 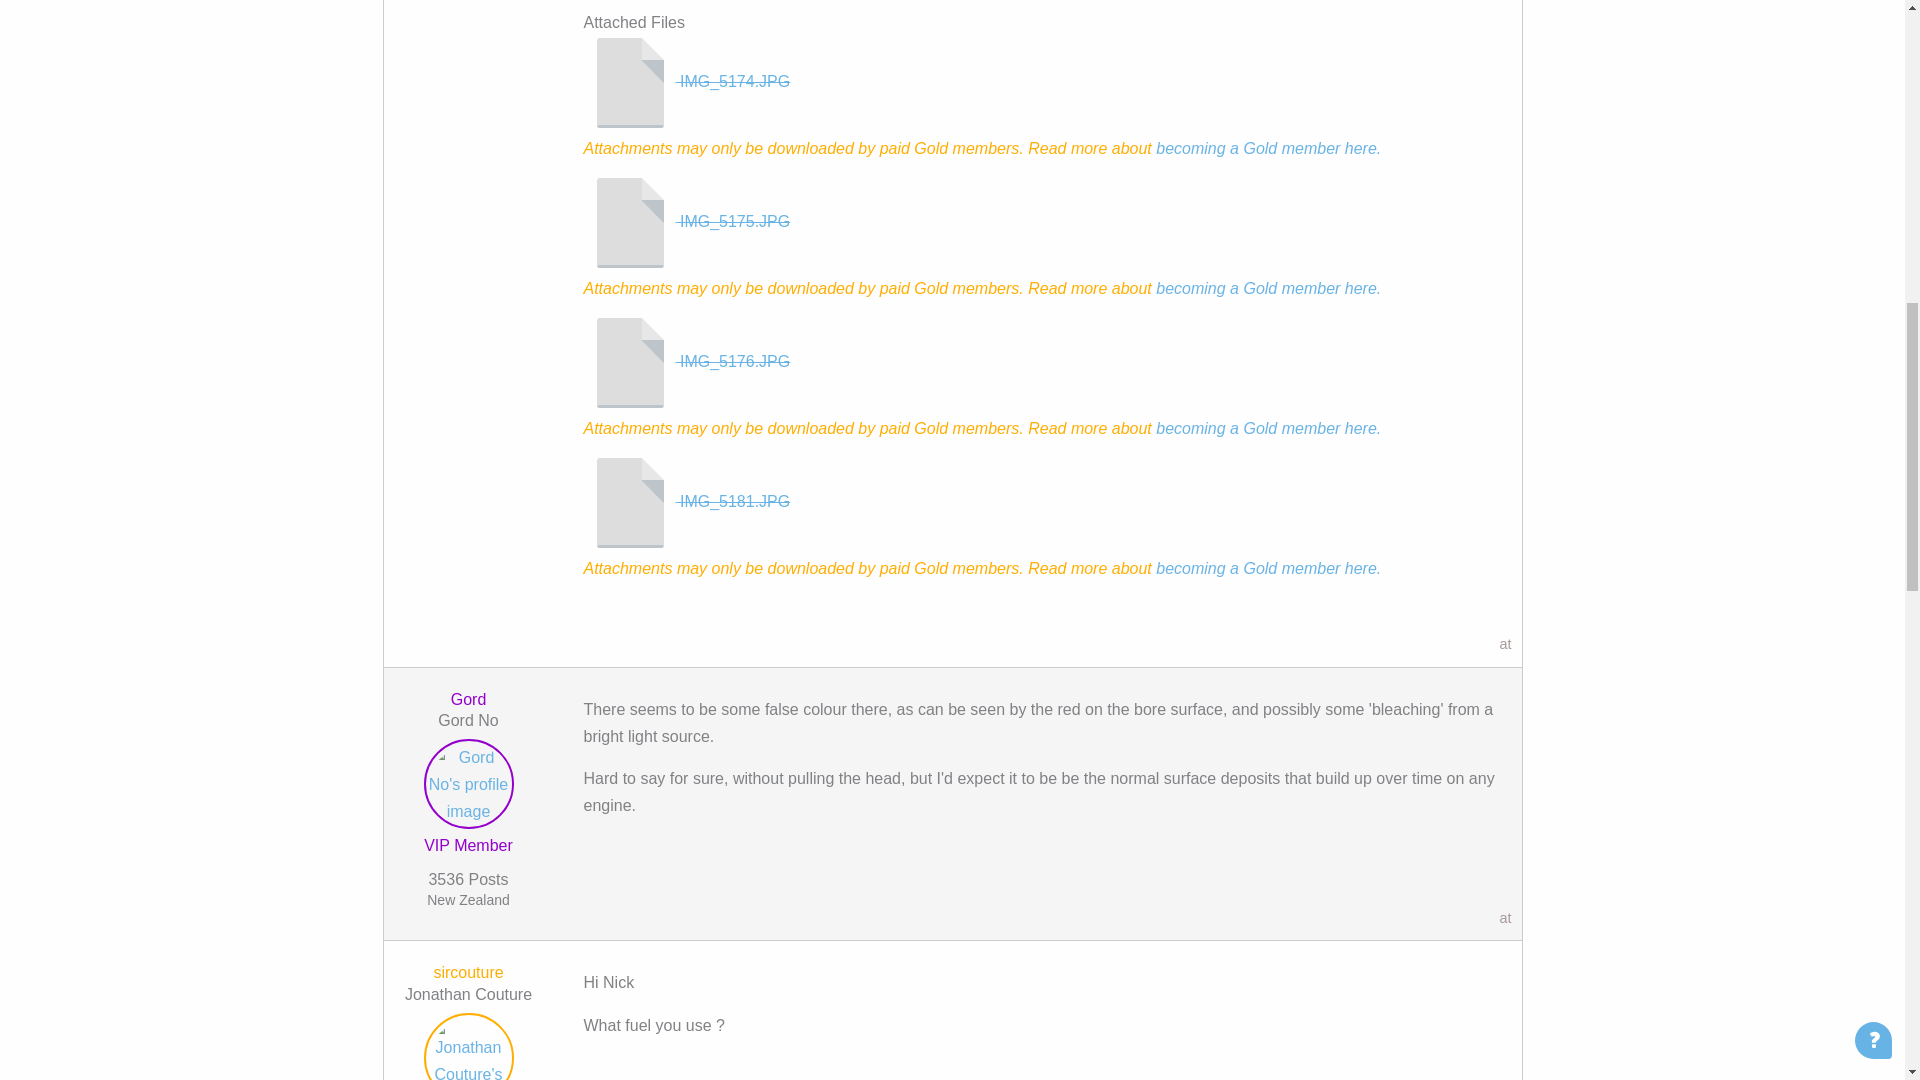 I want to click on Click here to view Gord, so click(x=469, y=700).